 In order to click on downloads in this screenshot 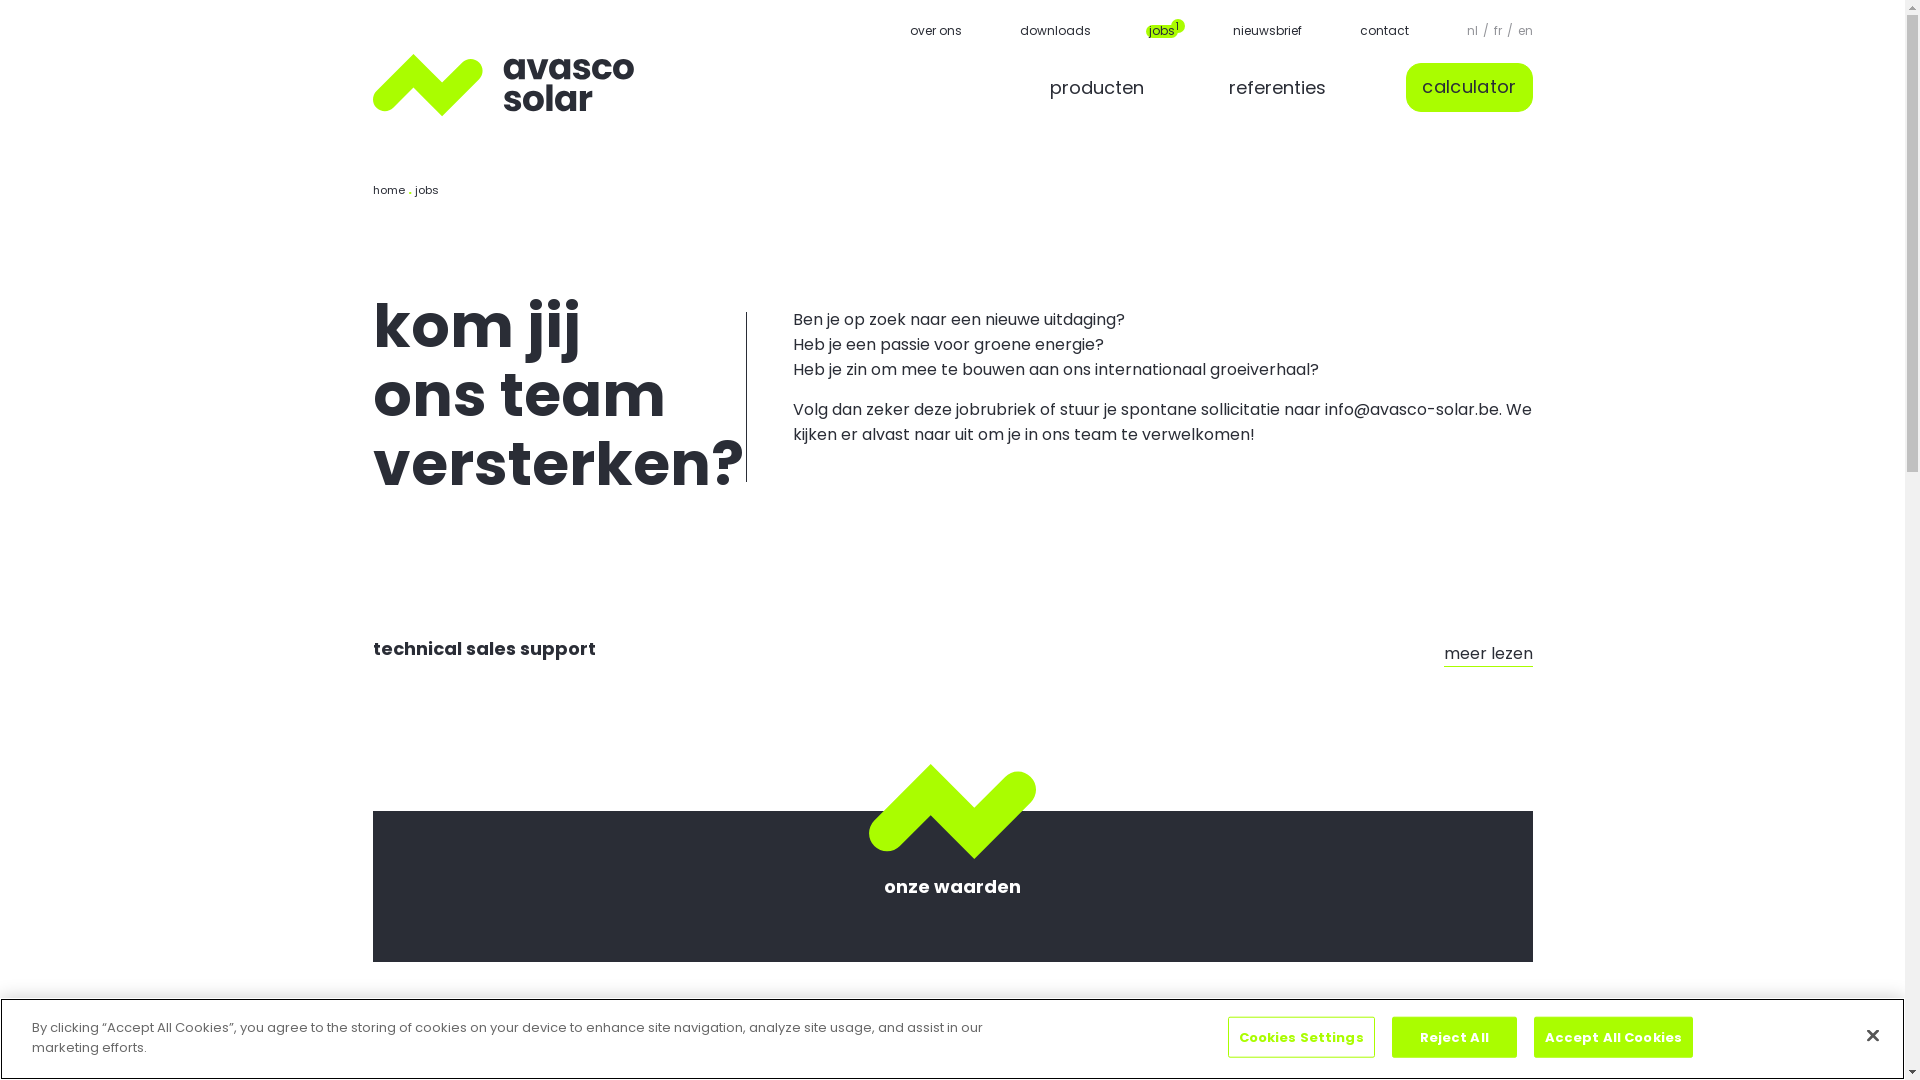, I will do `click(1056, 30)`.